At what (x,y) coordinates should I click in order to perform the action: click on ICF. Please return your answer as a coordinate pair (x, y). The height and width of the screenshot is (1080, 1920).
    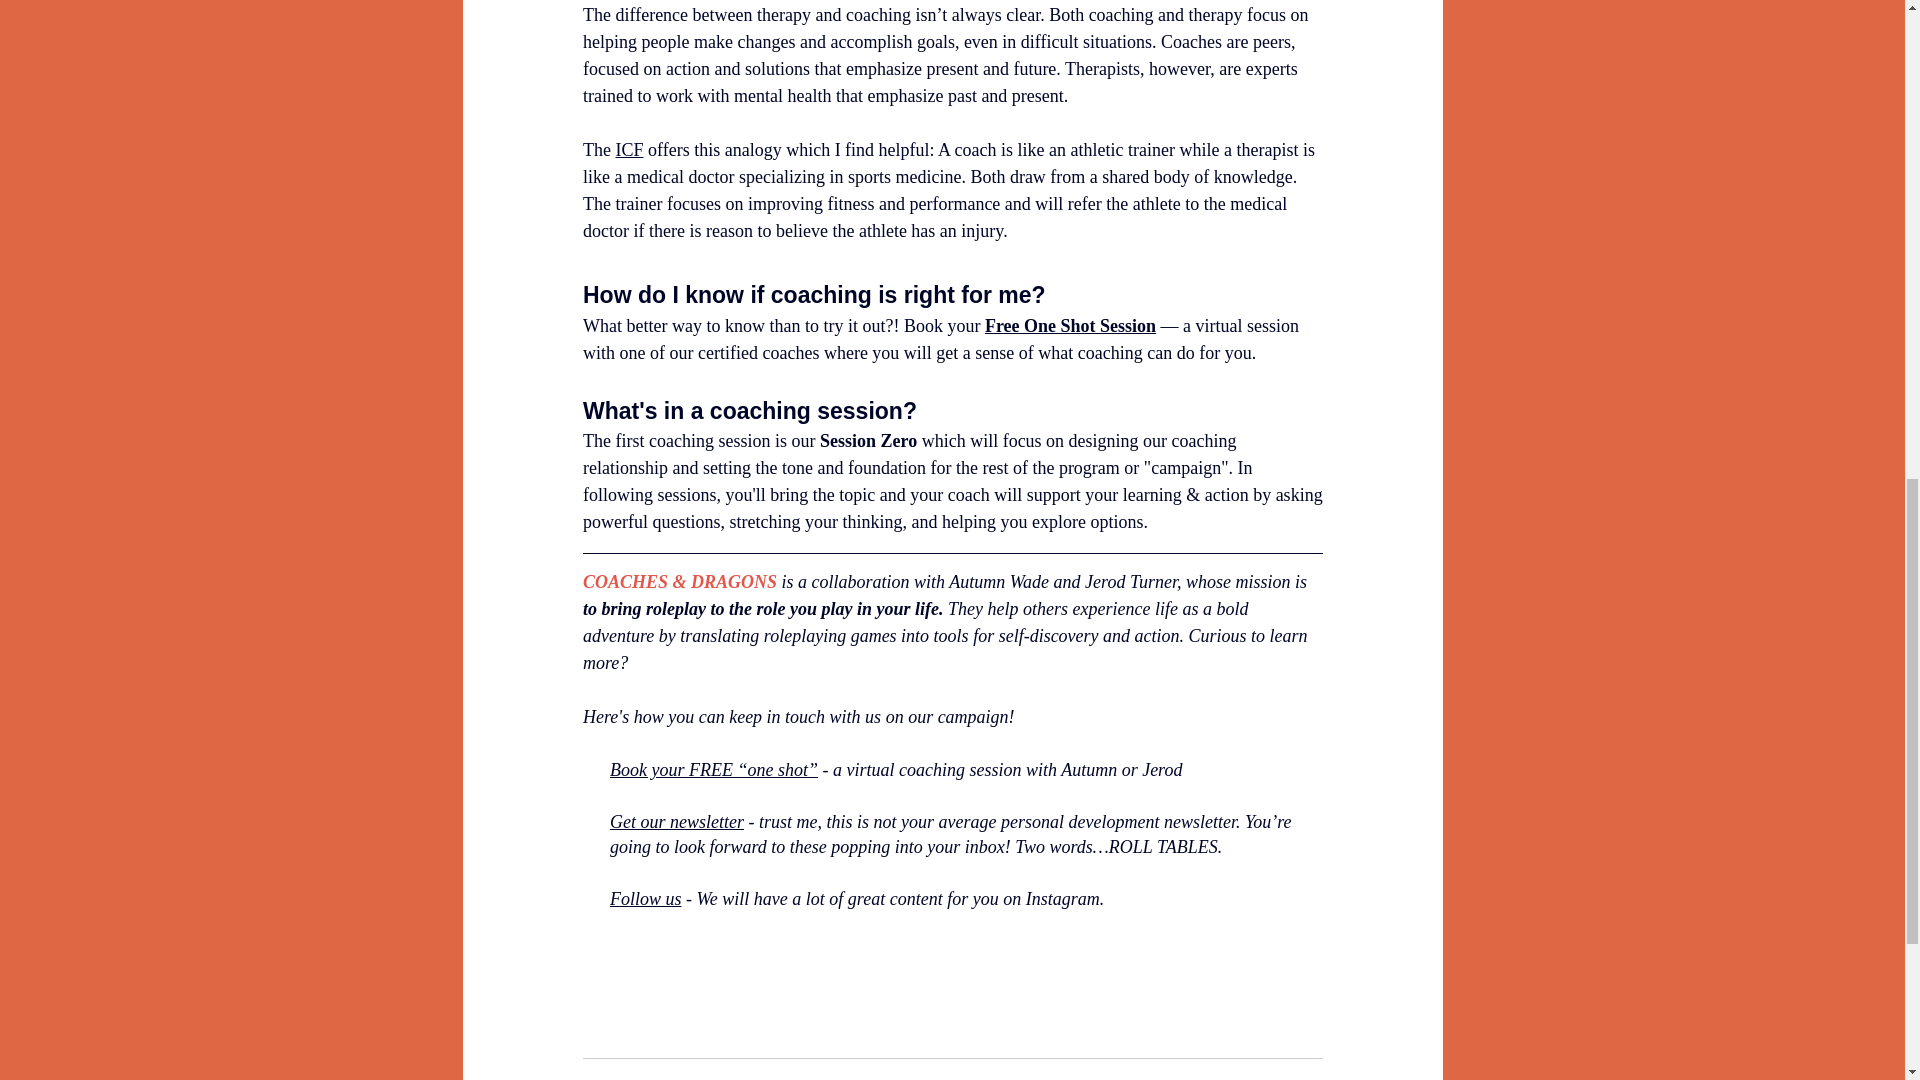
    Looking at the image, I should click on (628, 150).